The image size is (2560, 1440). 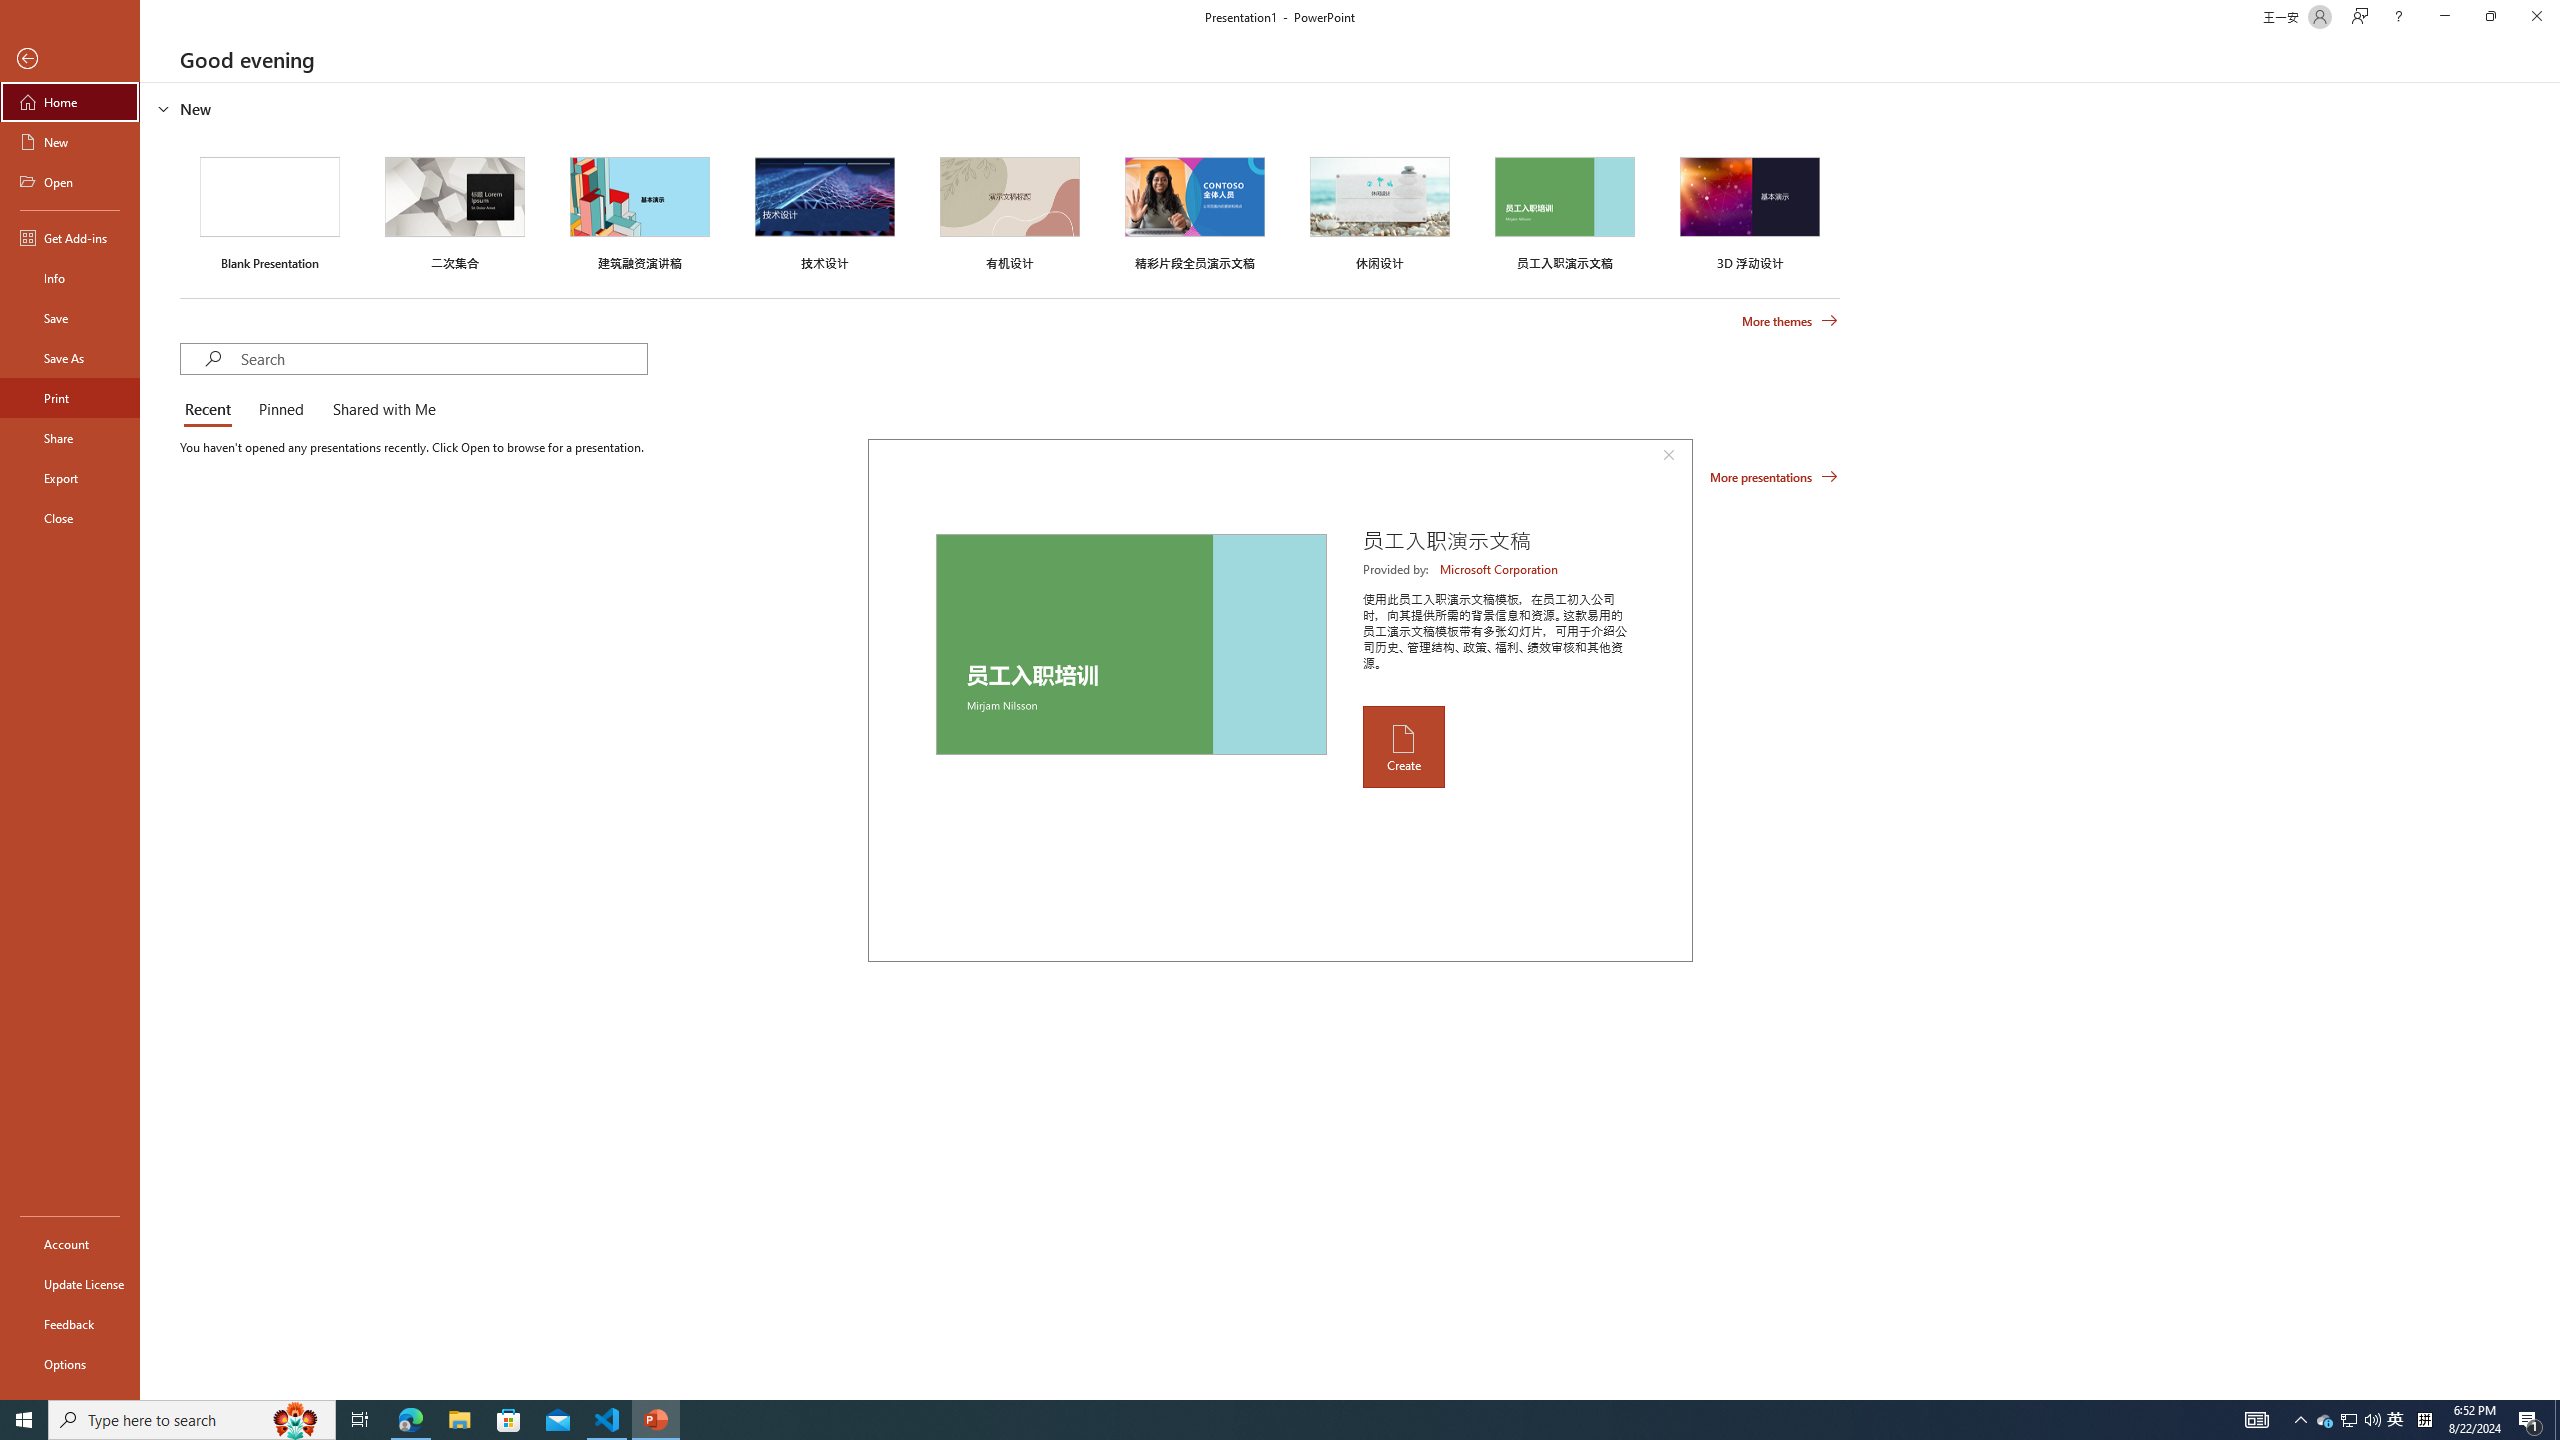 What do you see at coordinates (70, 237) in the screenshot?
I see `Get Add-ins` at bounding box center [70, 237].